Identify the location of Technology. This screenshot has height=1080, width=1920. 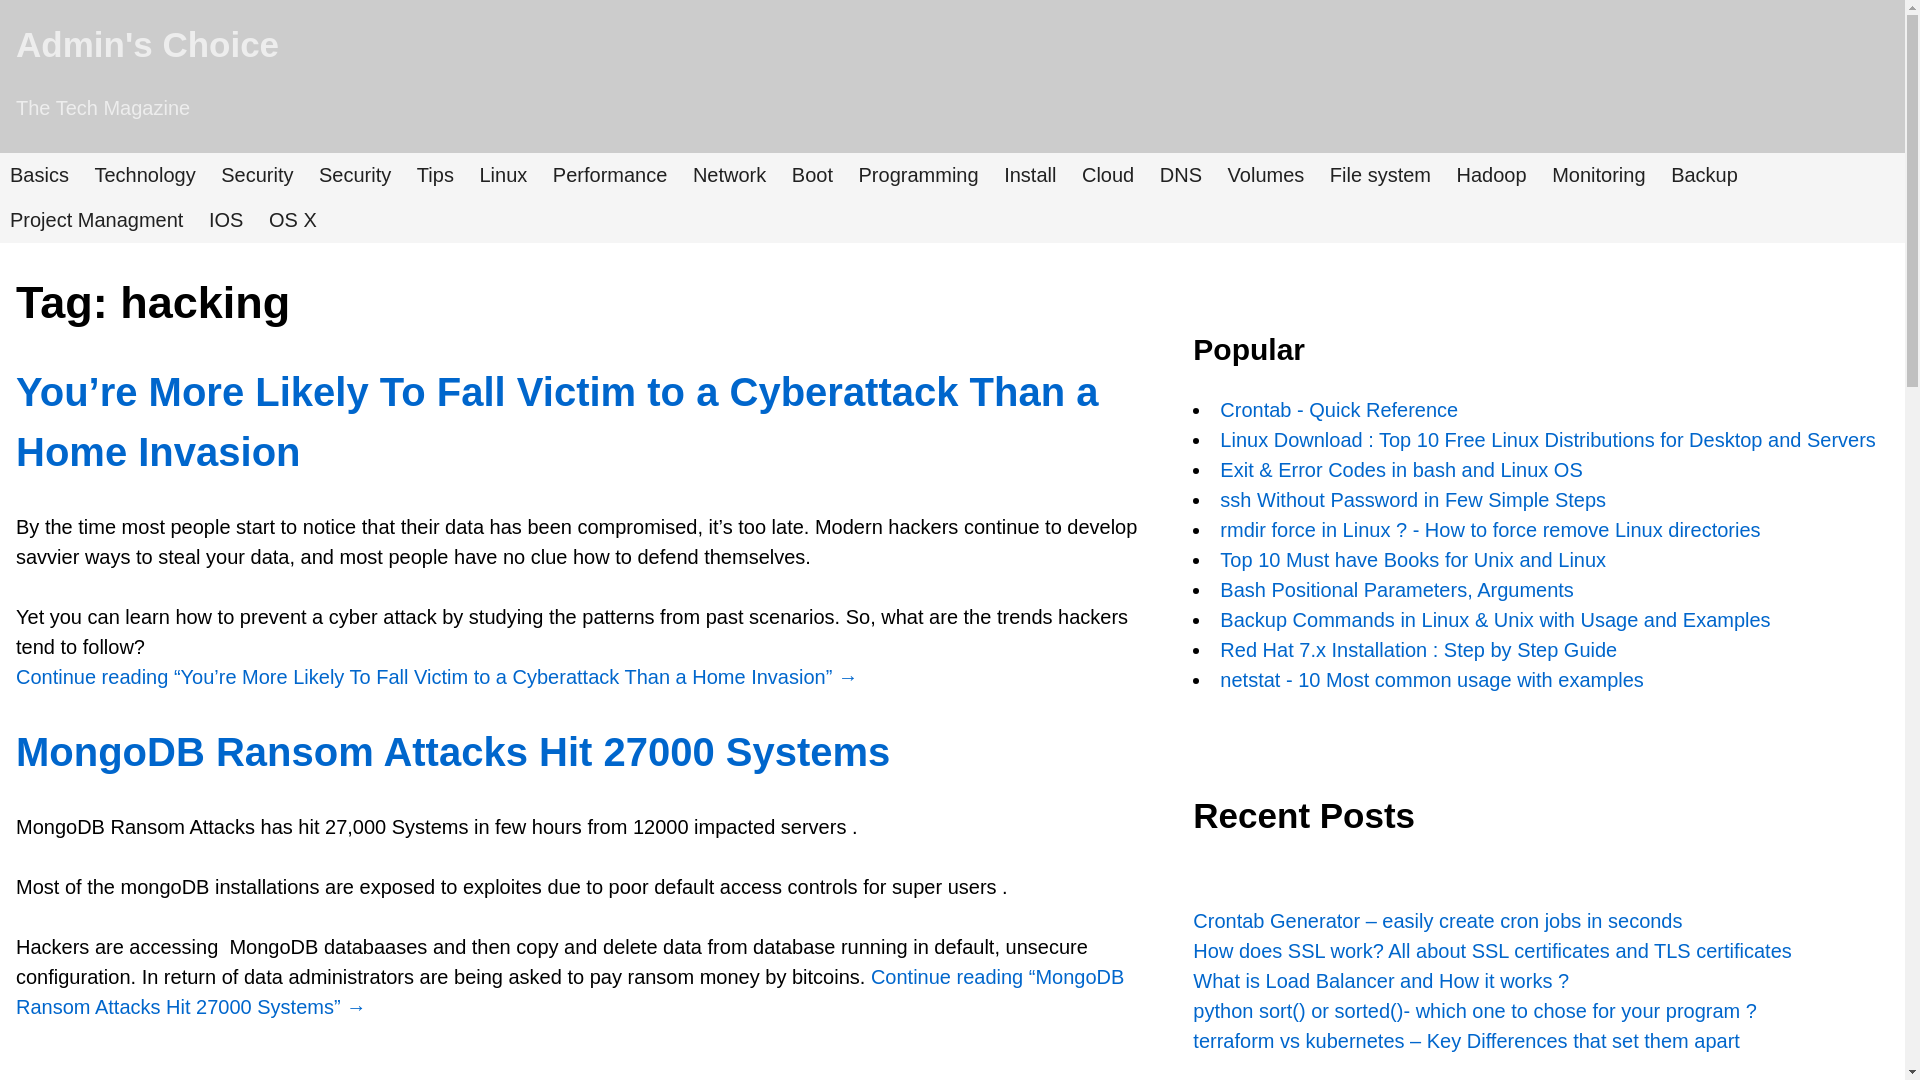
(144, 174).